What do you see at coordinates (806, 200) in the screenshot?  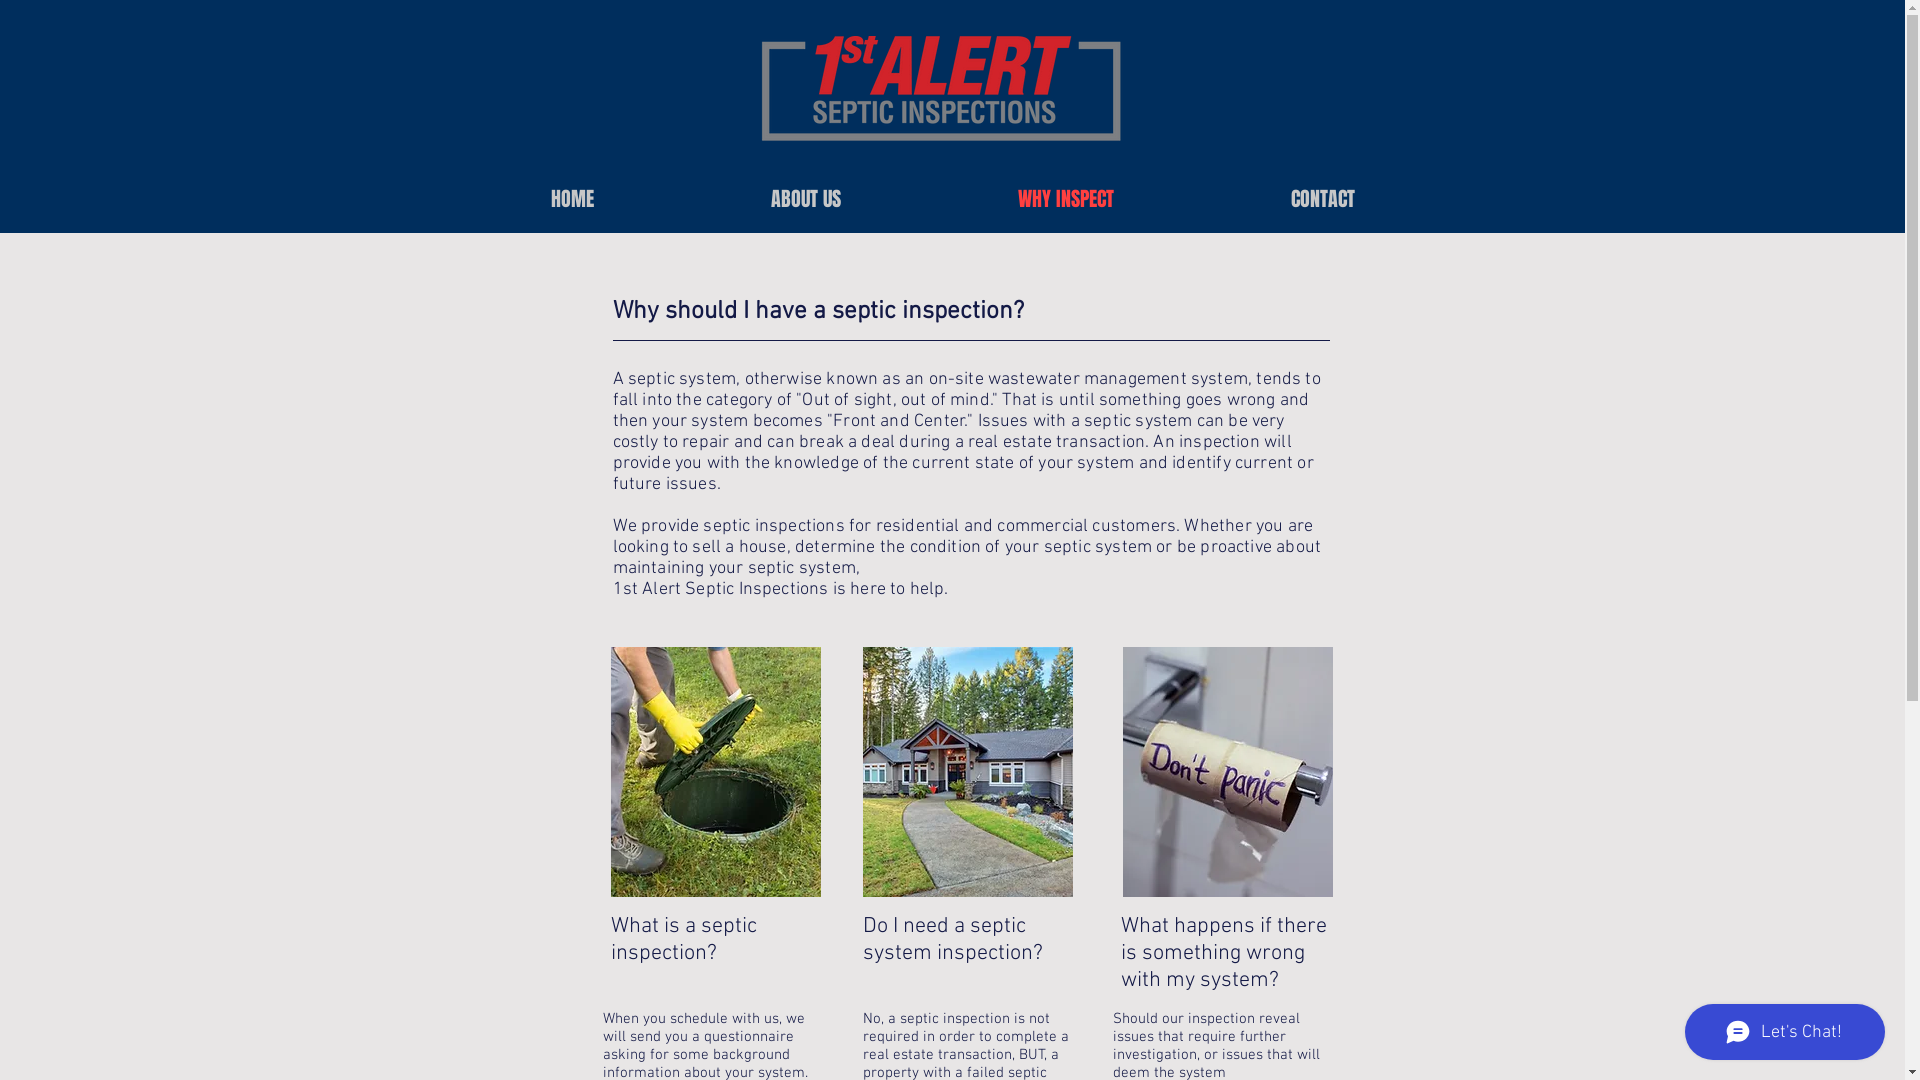 I see `ABOUT US` at bounding box center [806, 200].